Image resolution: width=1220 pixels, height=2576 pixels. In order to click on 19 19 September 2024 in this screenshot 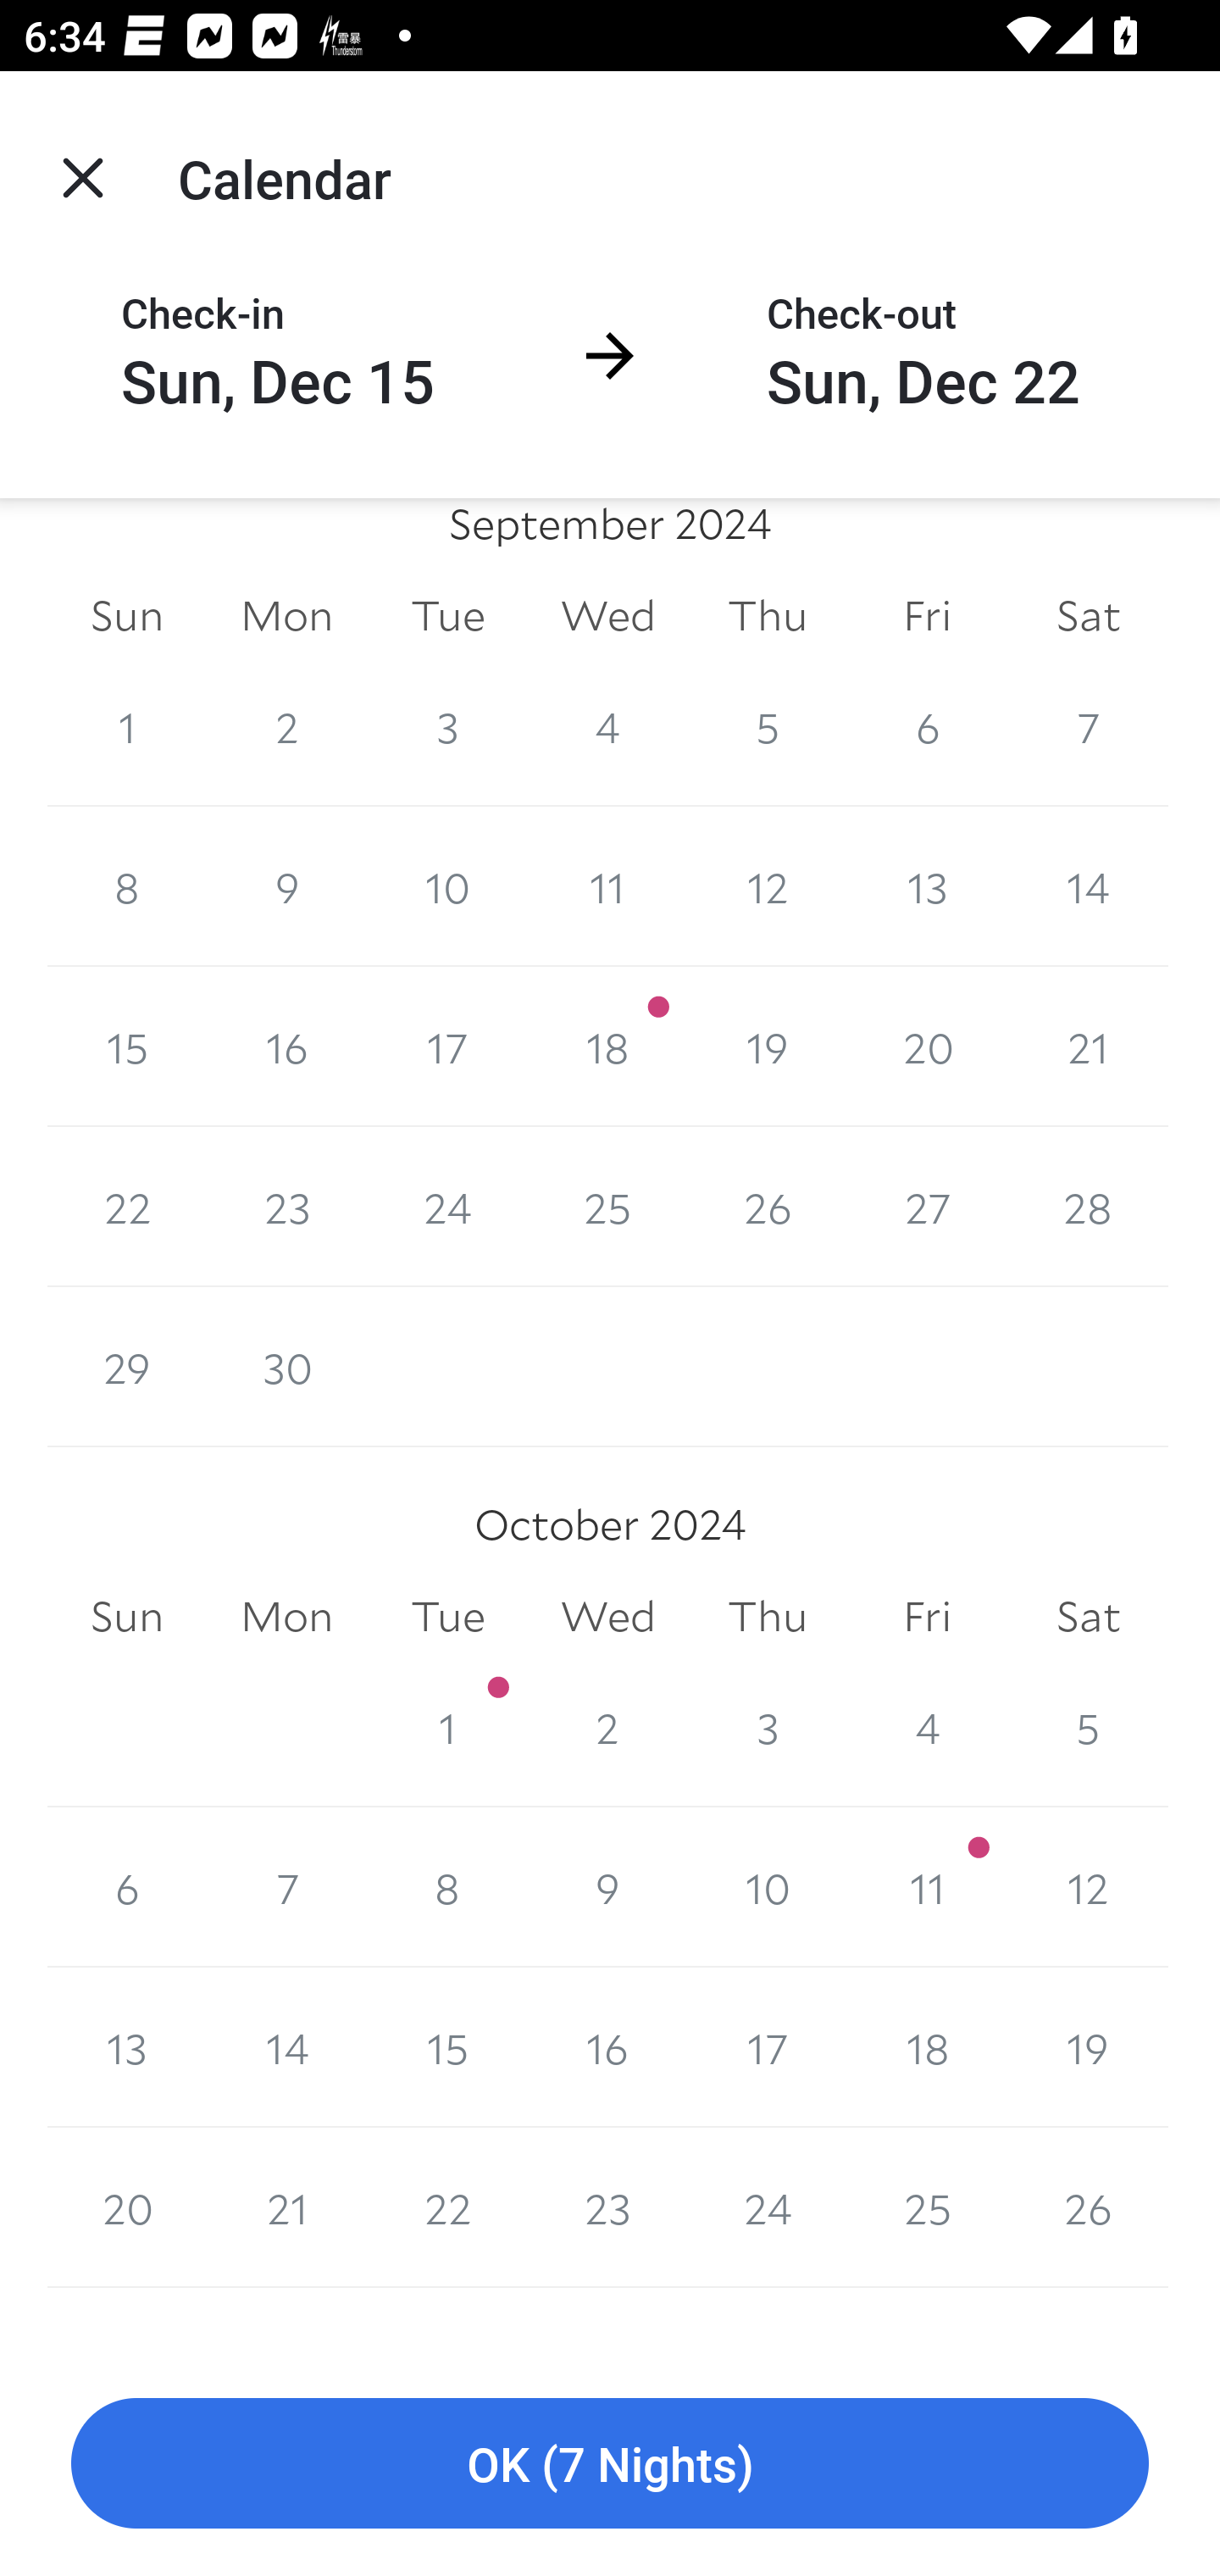, I will do `click(768, 1047)`.